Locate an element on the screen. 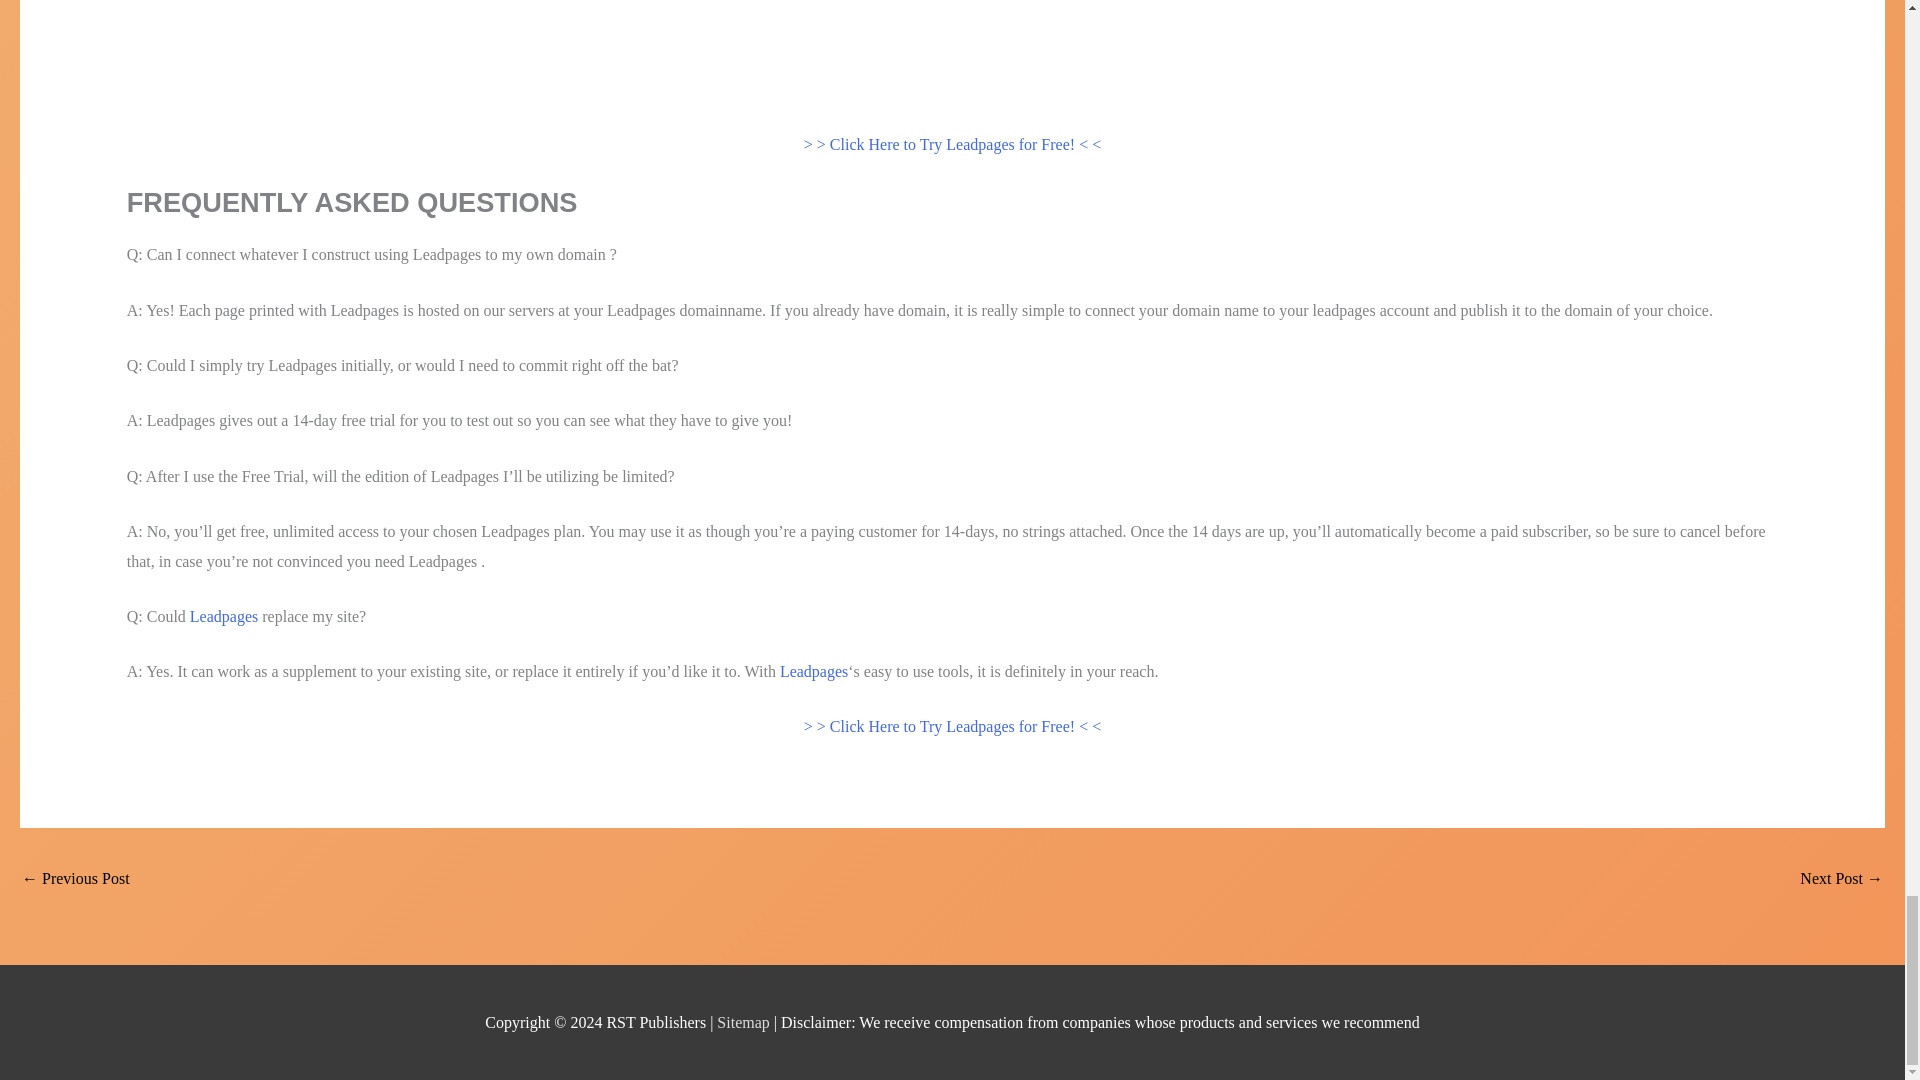 This screenshot has height=1080, width=1920. Sitemap is located at coordinates (744, 1022).